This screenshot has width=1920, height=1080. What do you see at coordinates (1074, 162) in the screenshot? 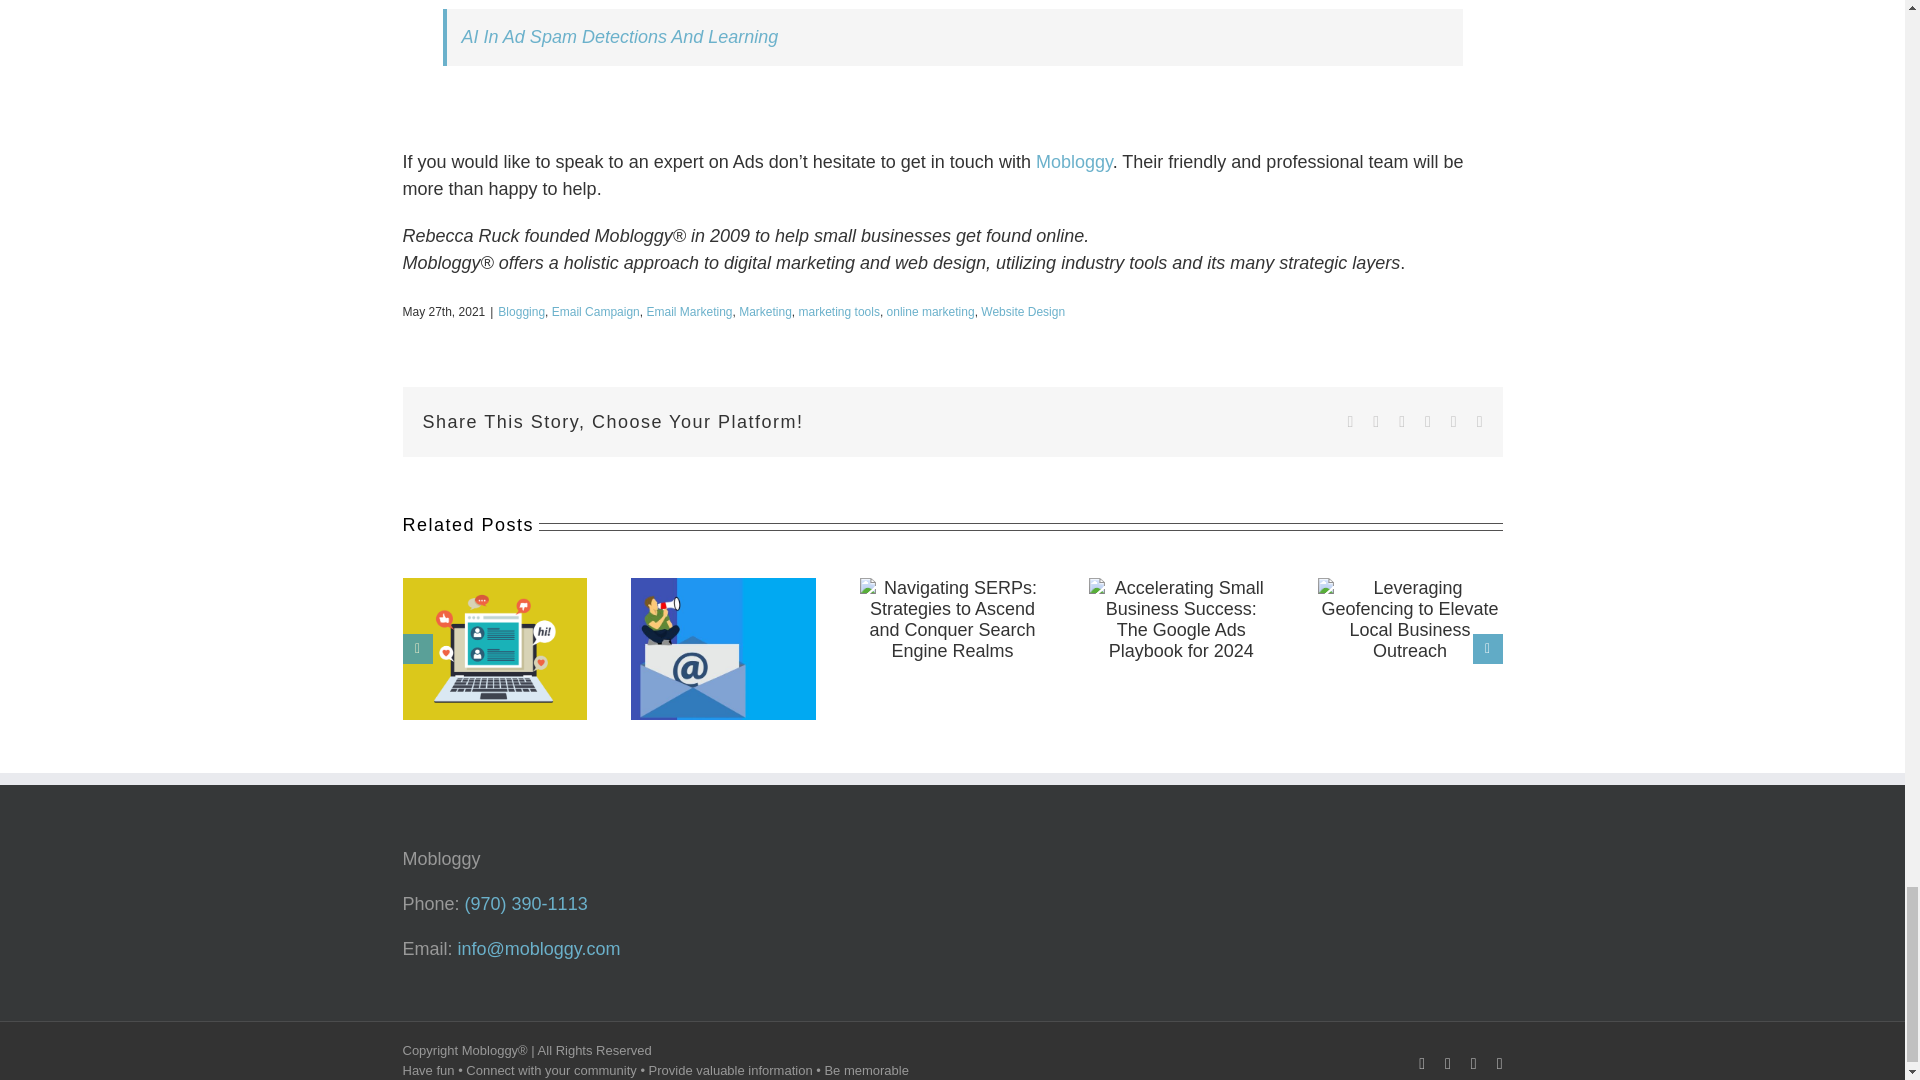
I see `Mobloggy` at bounding box center [1074, 162].